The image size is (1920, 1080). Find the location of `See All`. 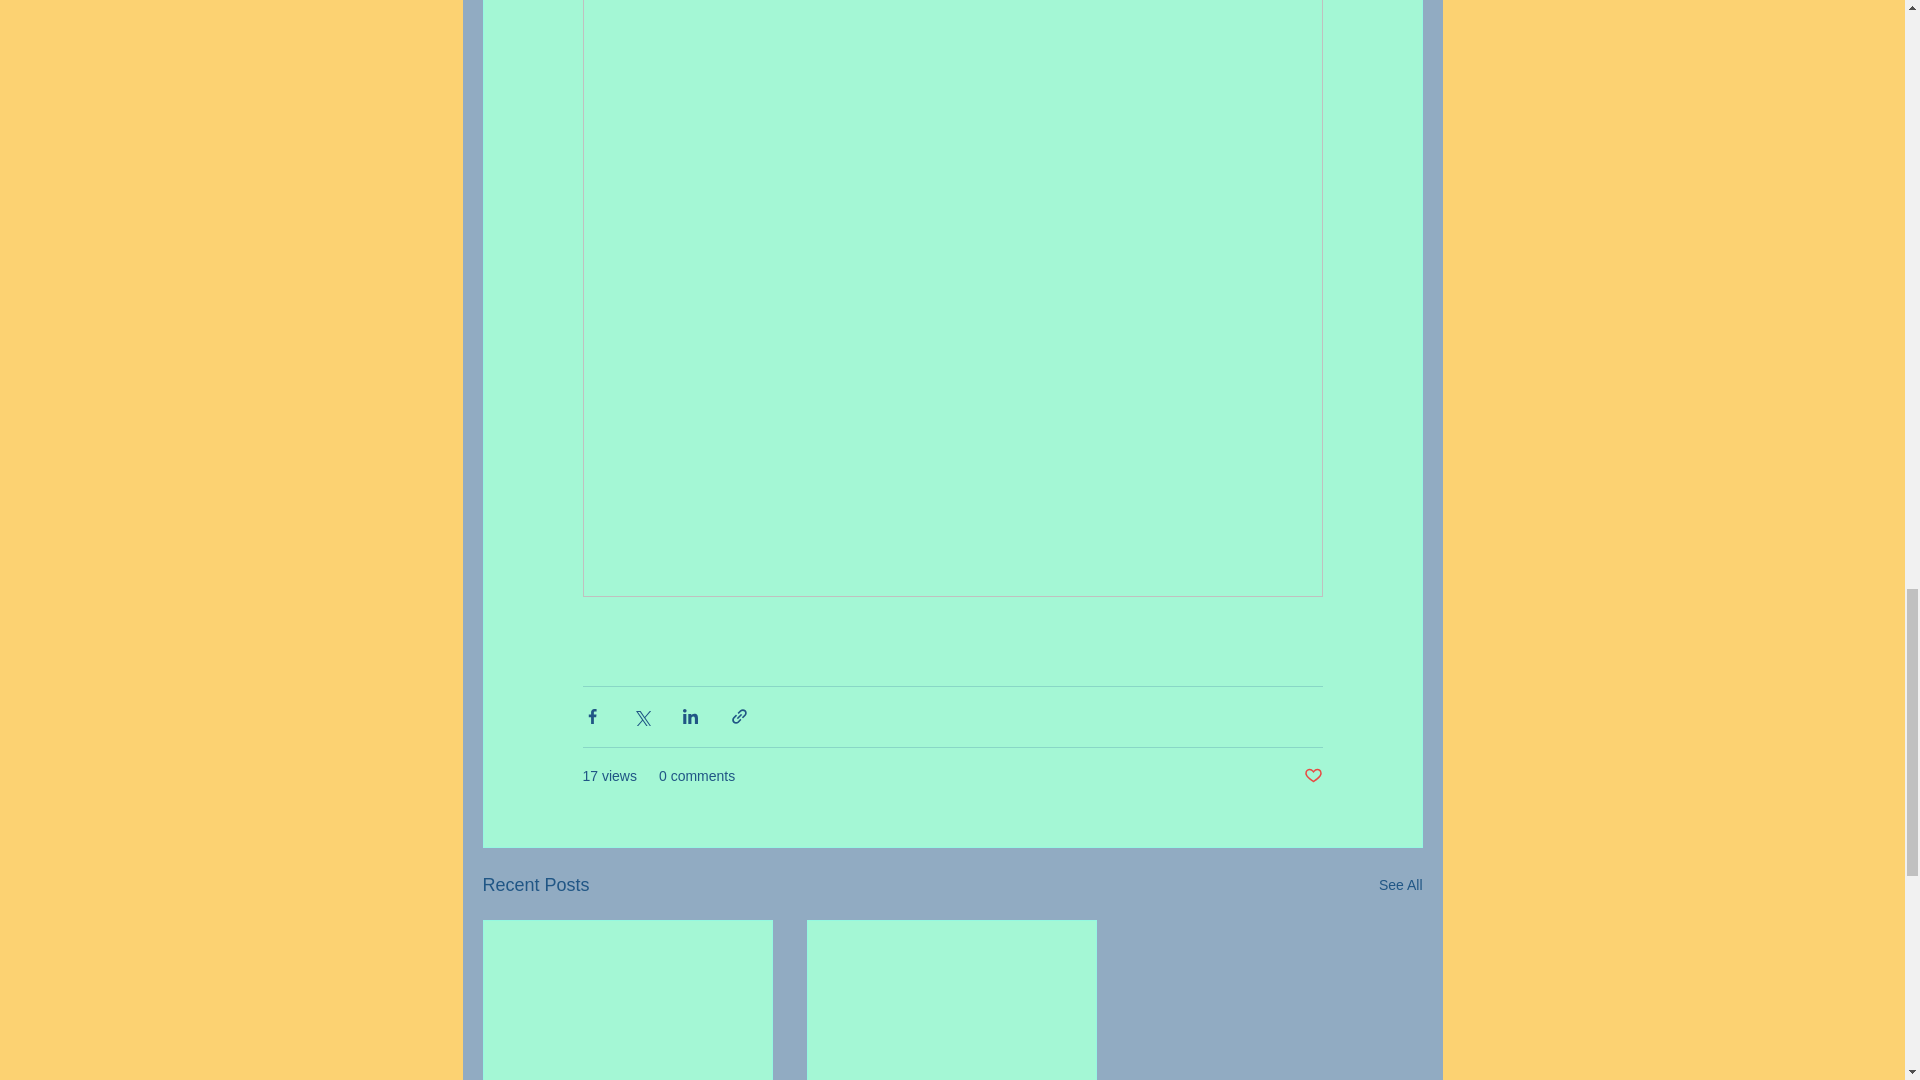

See All is located at coordinates (1400, 884).